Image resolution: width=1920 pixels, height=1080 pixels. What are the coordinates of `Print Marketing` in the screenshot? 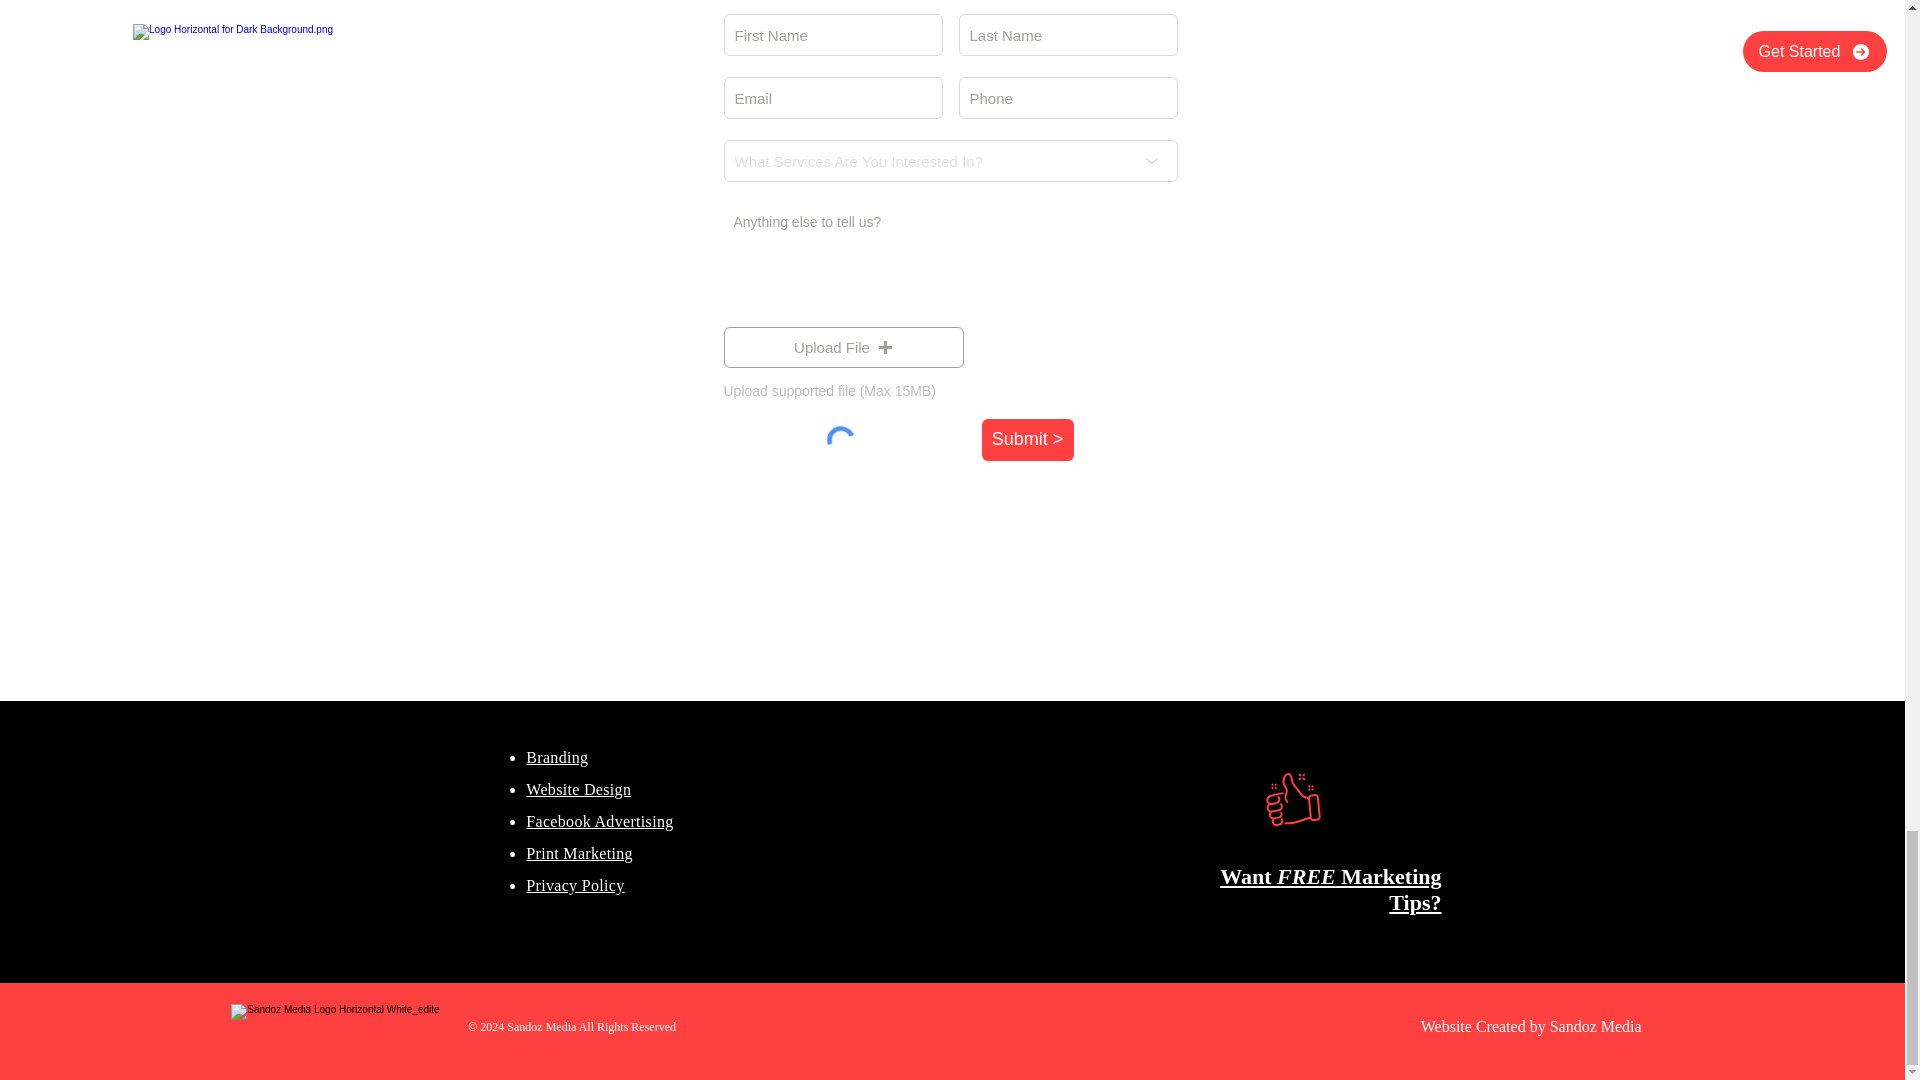 It's located at (580, 852).